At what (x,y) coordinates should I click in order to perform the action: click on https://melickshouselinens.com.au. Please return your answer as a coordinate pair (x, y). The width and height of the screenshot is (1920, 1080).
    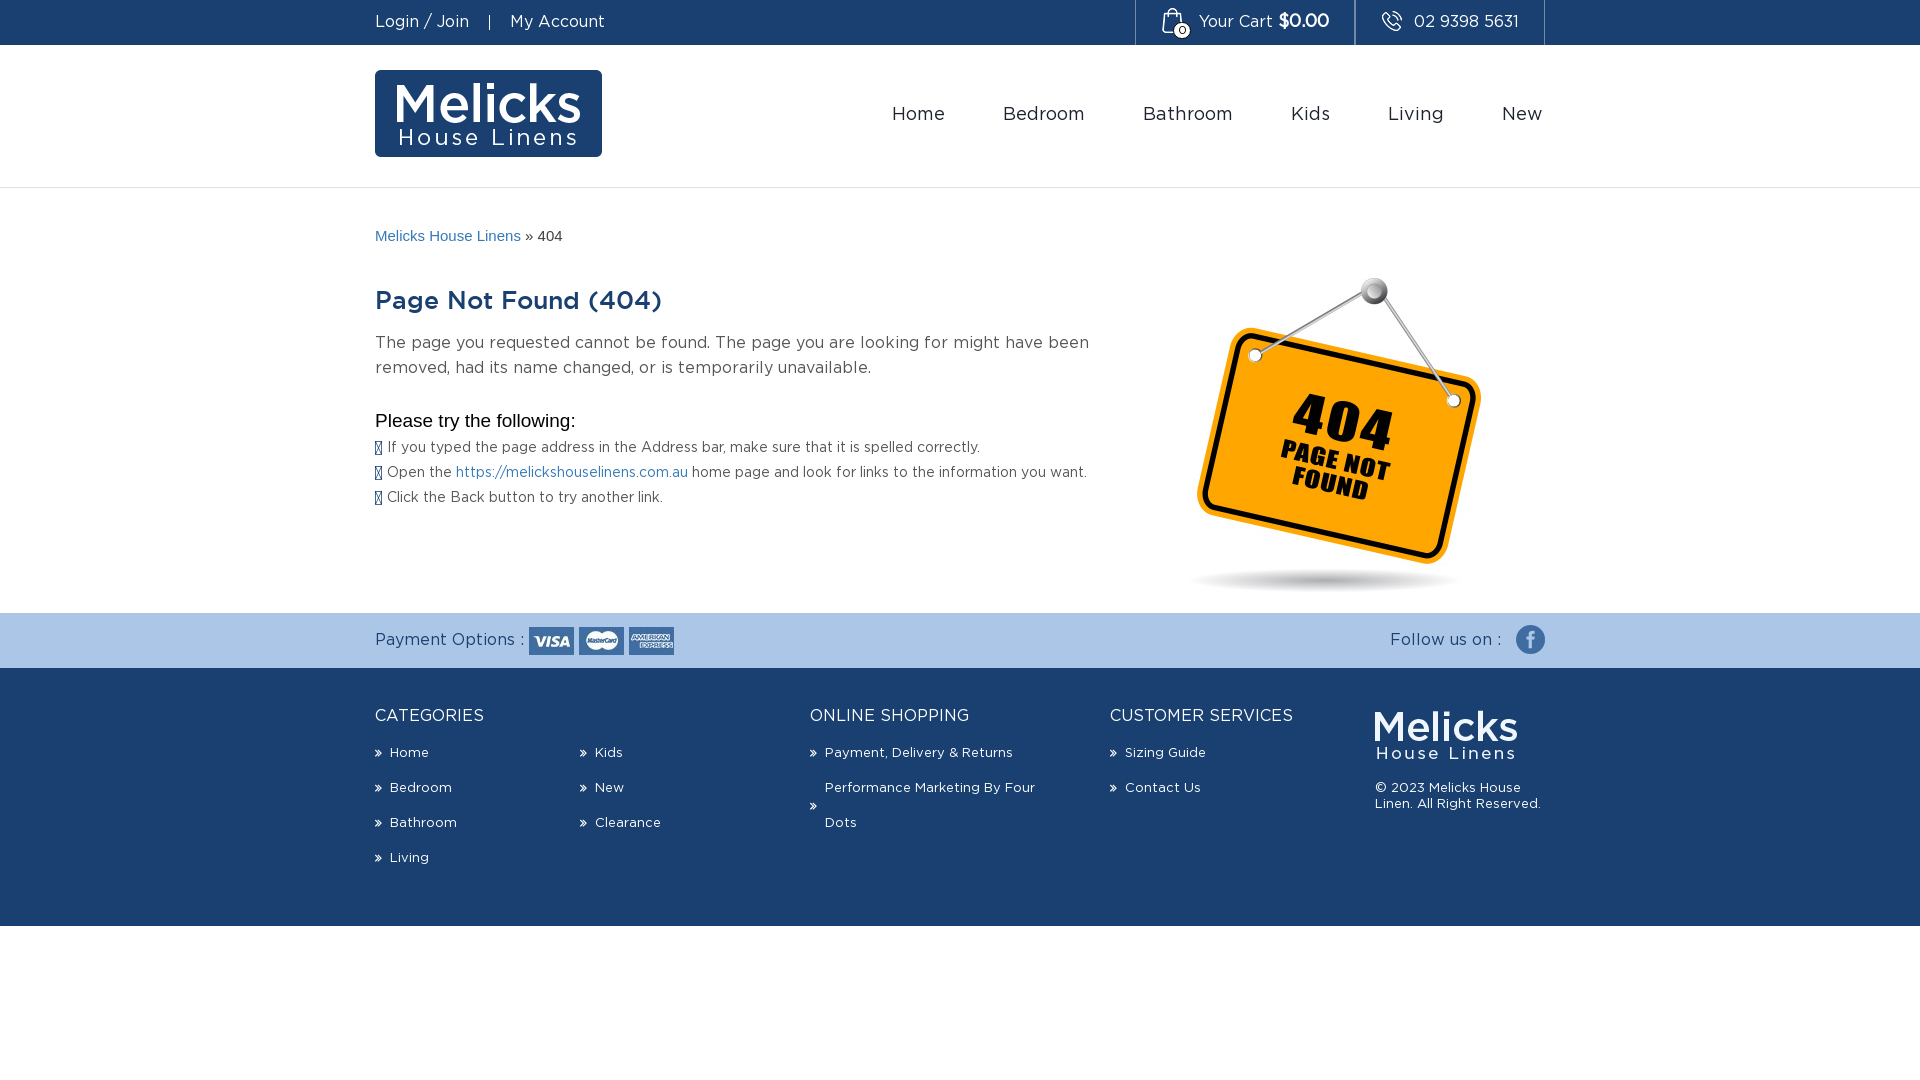
    Looking at the image, I should click on (572, 473).